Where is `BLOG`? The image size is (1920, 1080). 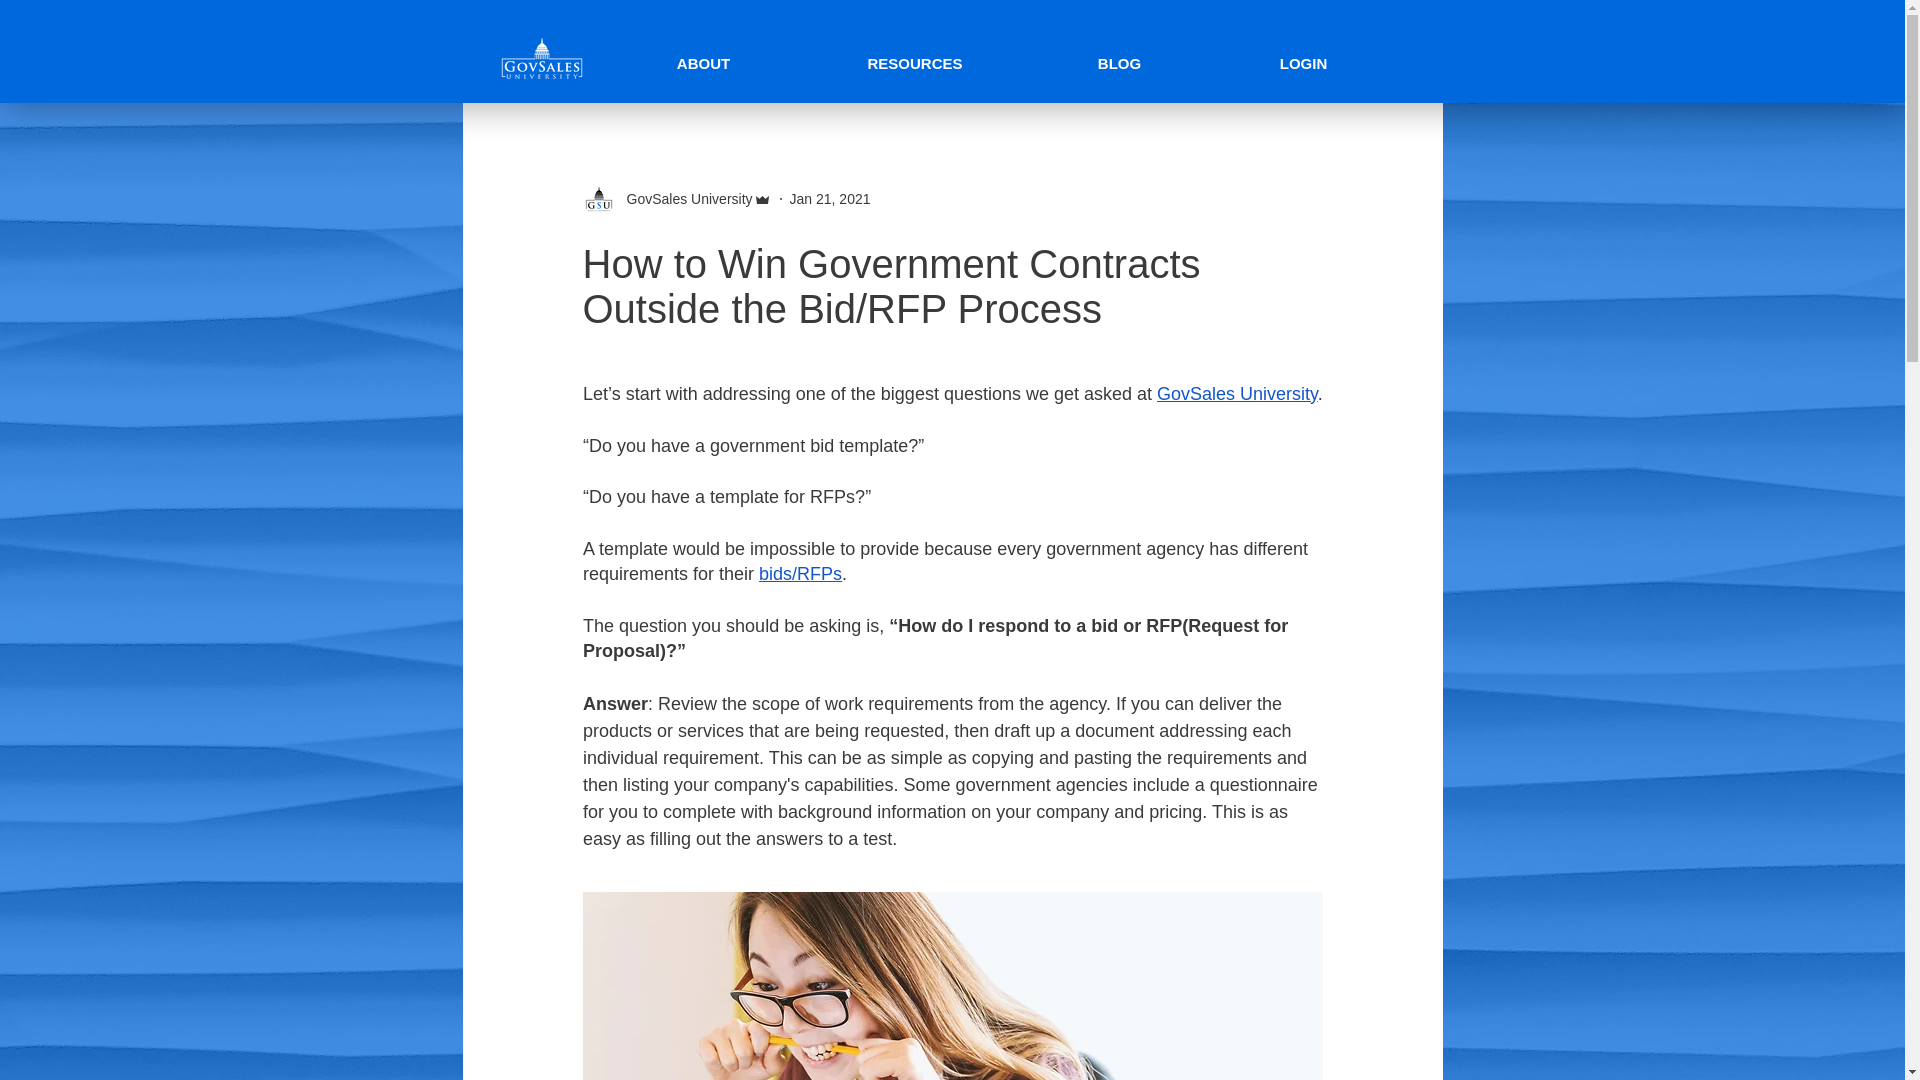
BLOG is located at coordinates (1118, 64).